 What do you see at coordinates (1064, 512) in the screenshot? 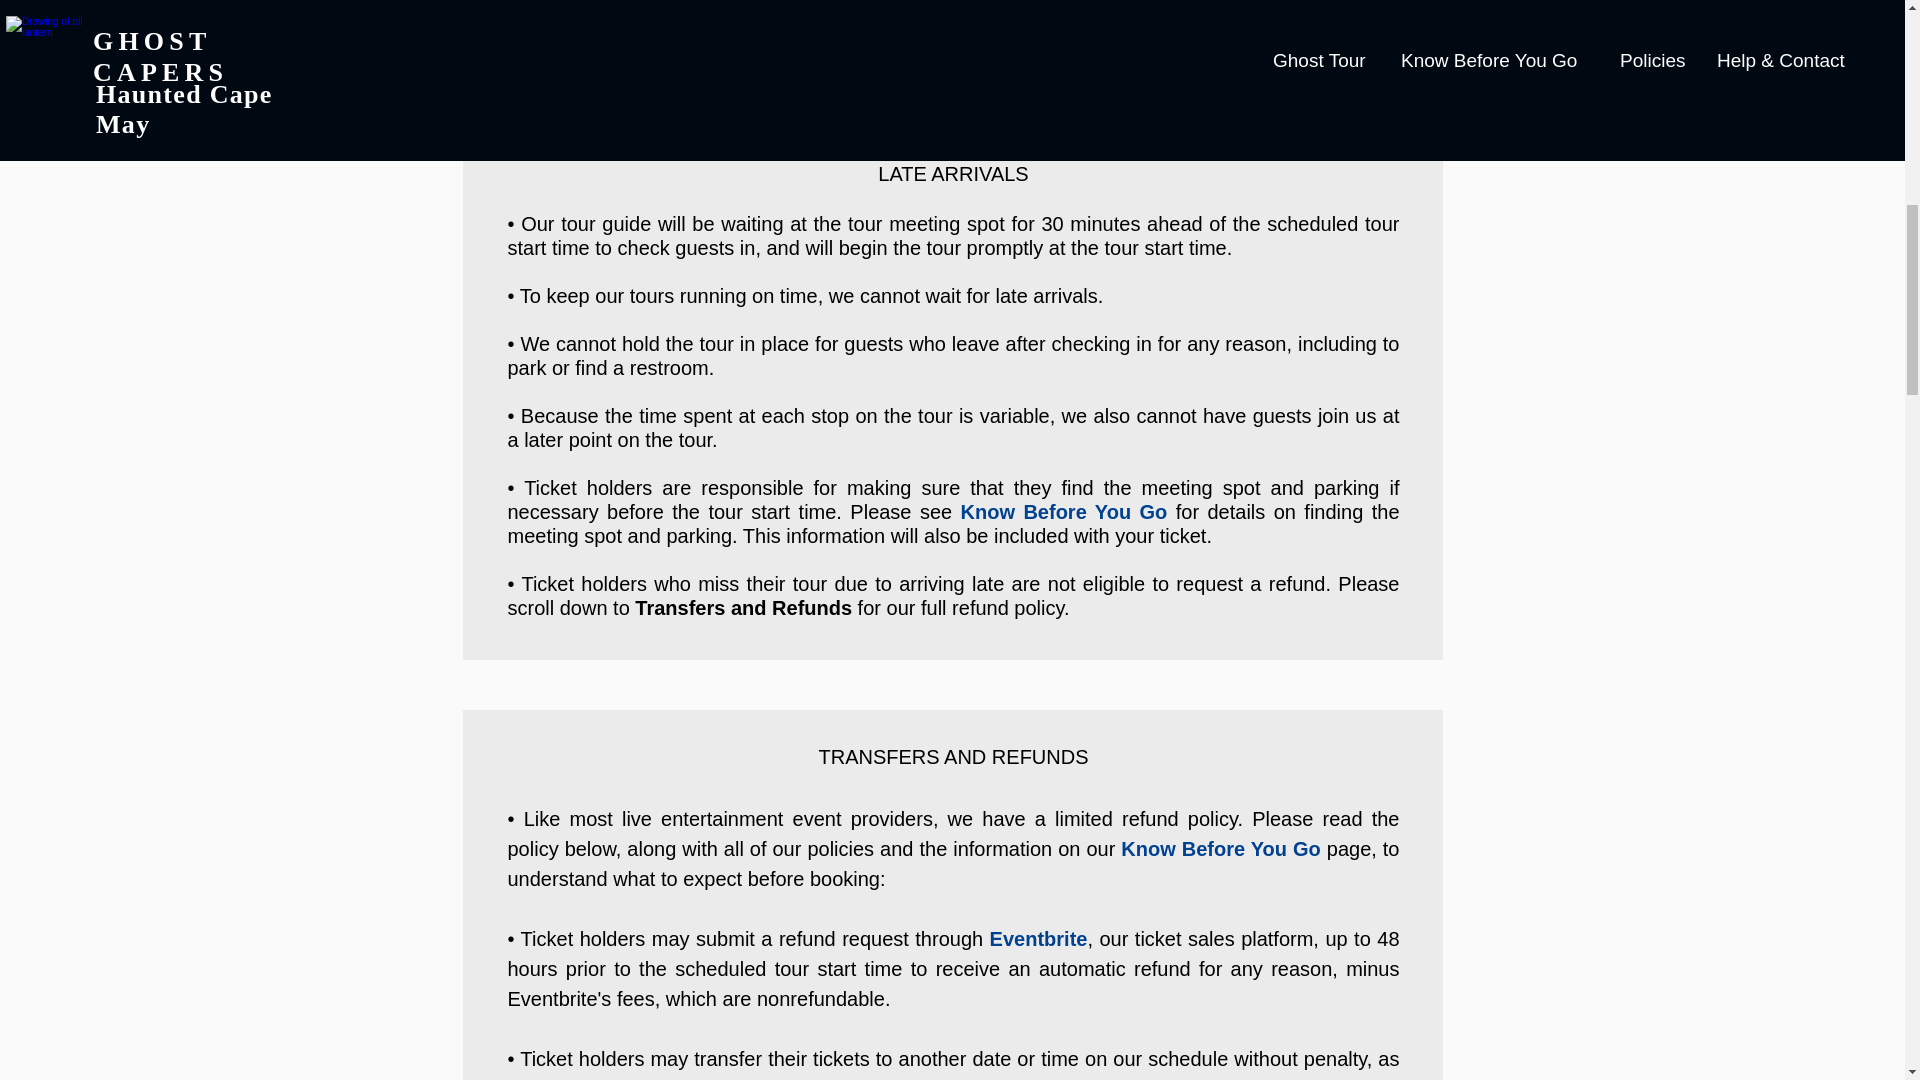
I see `Know Before You Go` at bounding box center [1064, 512].